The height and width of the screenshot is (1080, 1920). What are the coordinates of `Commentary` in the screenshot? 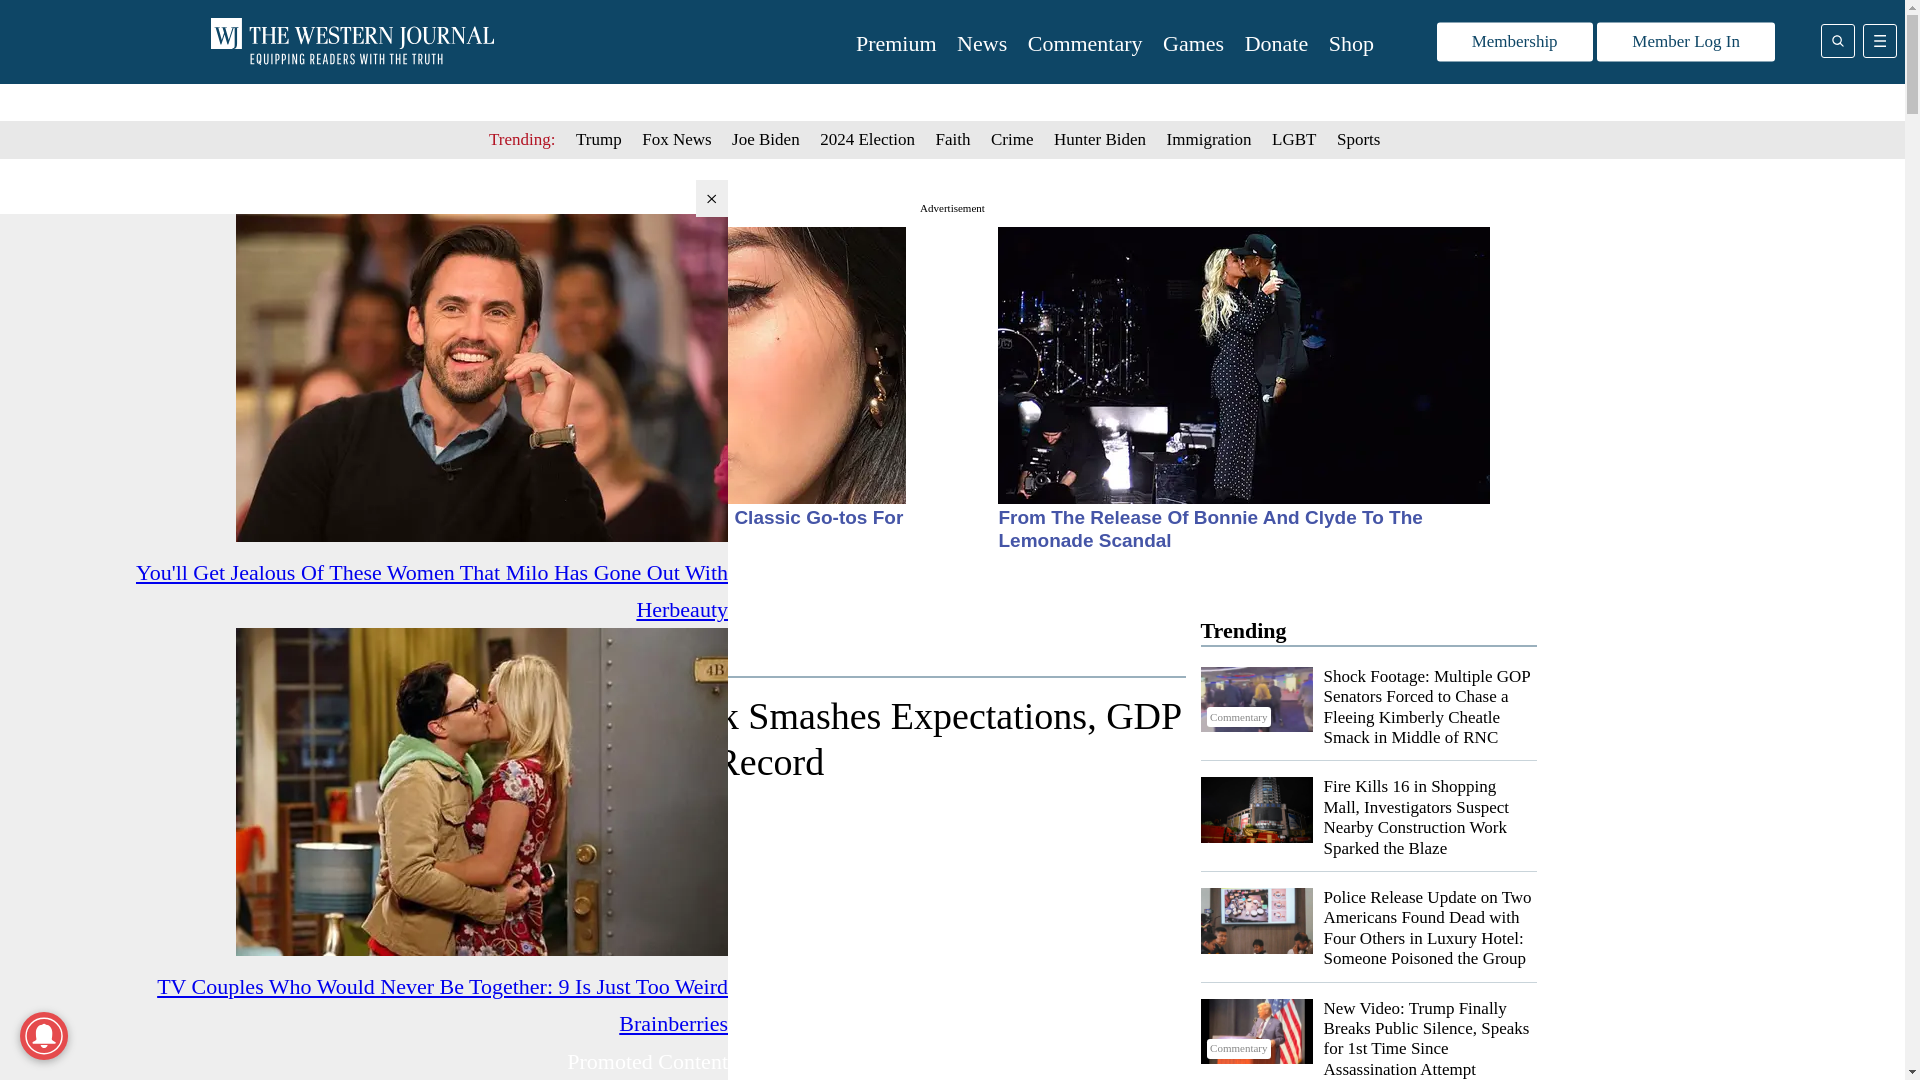 It's located at (1256, 700).